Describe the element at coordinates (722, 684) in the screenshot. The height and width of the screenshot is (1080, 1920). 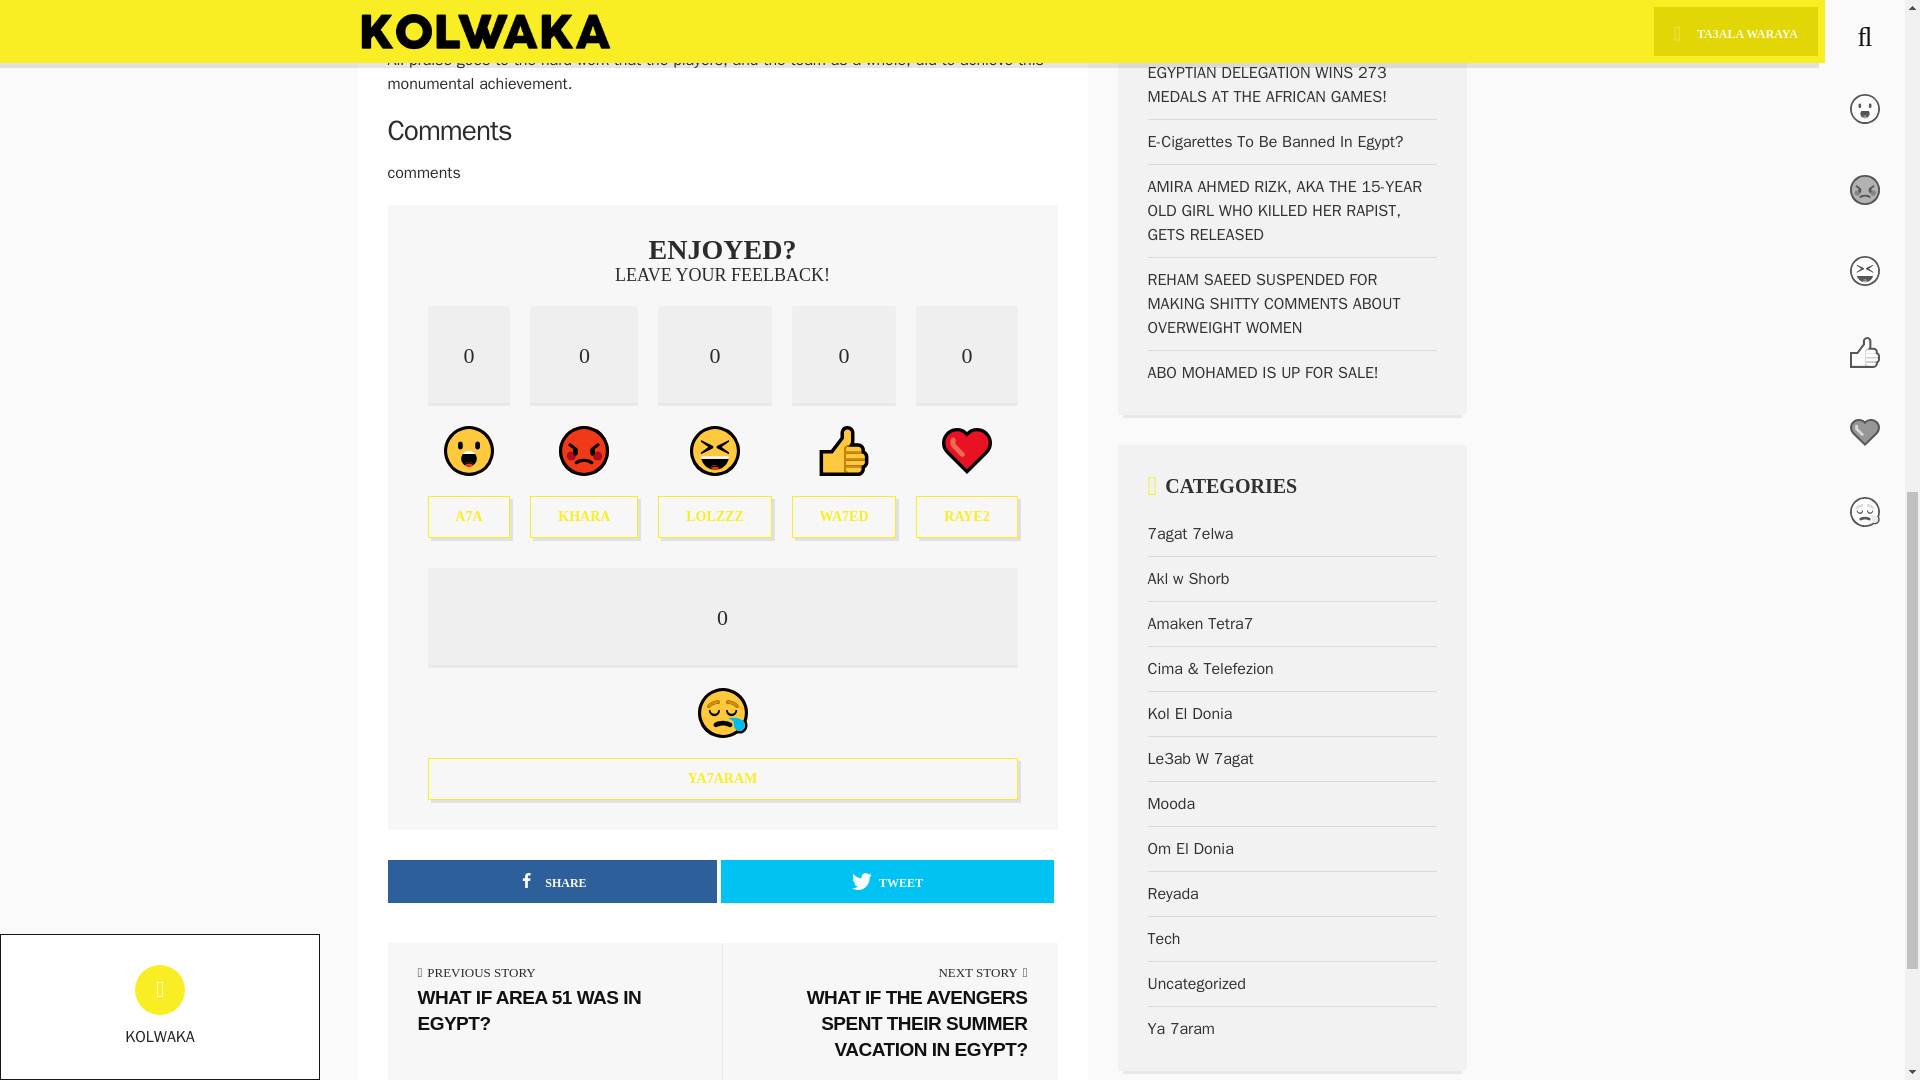
I see `WHAT IF THE AVENGERS SPENT THEIR SUMMER VACATION IN EGYPT?` at that location.